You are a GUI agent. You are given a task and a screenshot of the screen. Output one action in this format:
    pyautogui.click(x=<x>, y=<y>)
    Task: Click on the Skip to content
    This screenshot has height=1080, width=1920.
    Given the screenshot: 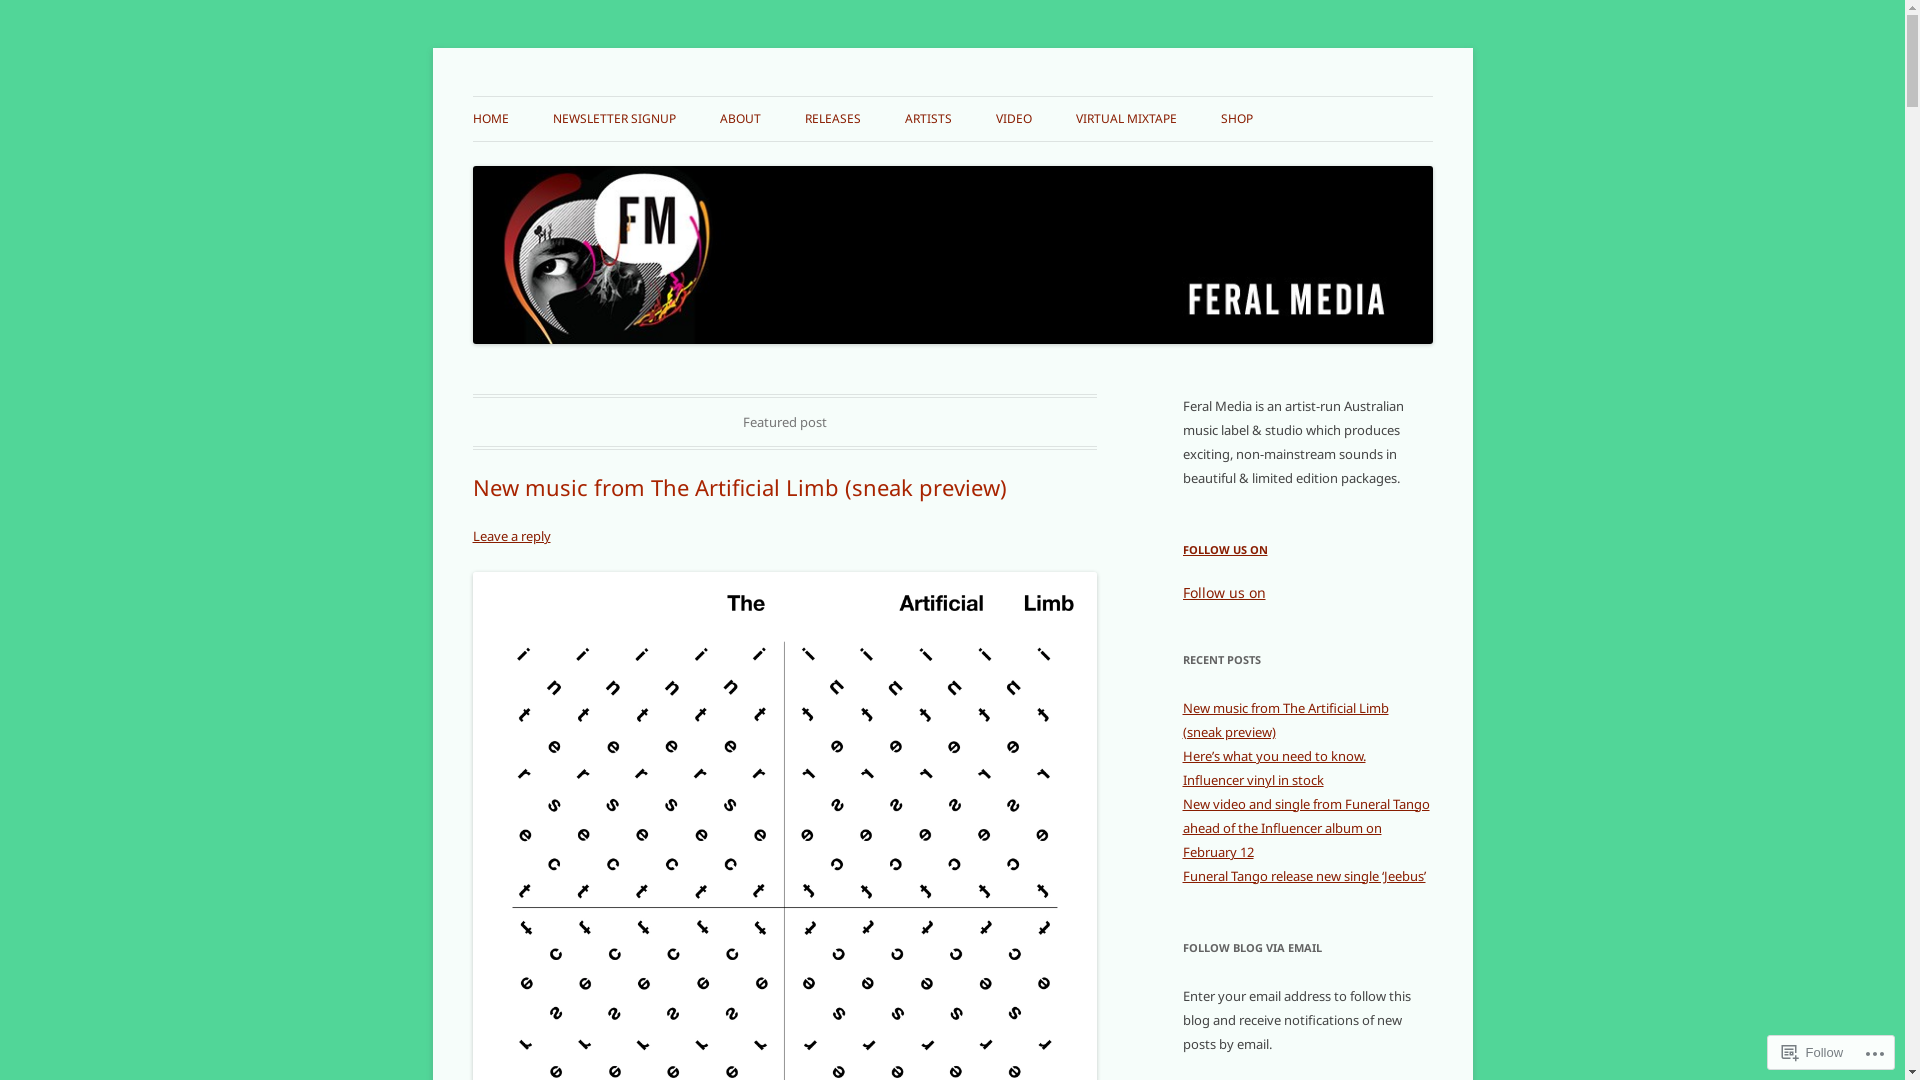 What is the action you would take?
    pyautogui.click(x=952, y=96)
    